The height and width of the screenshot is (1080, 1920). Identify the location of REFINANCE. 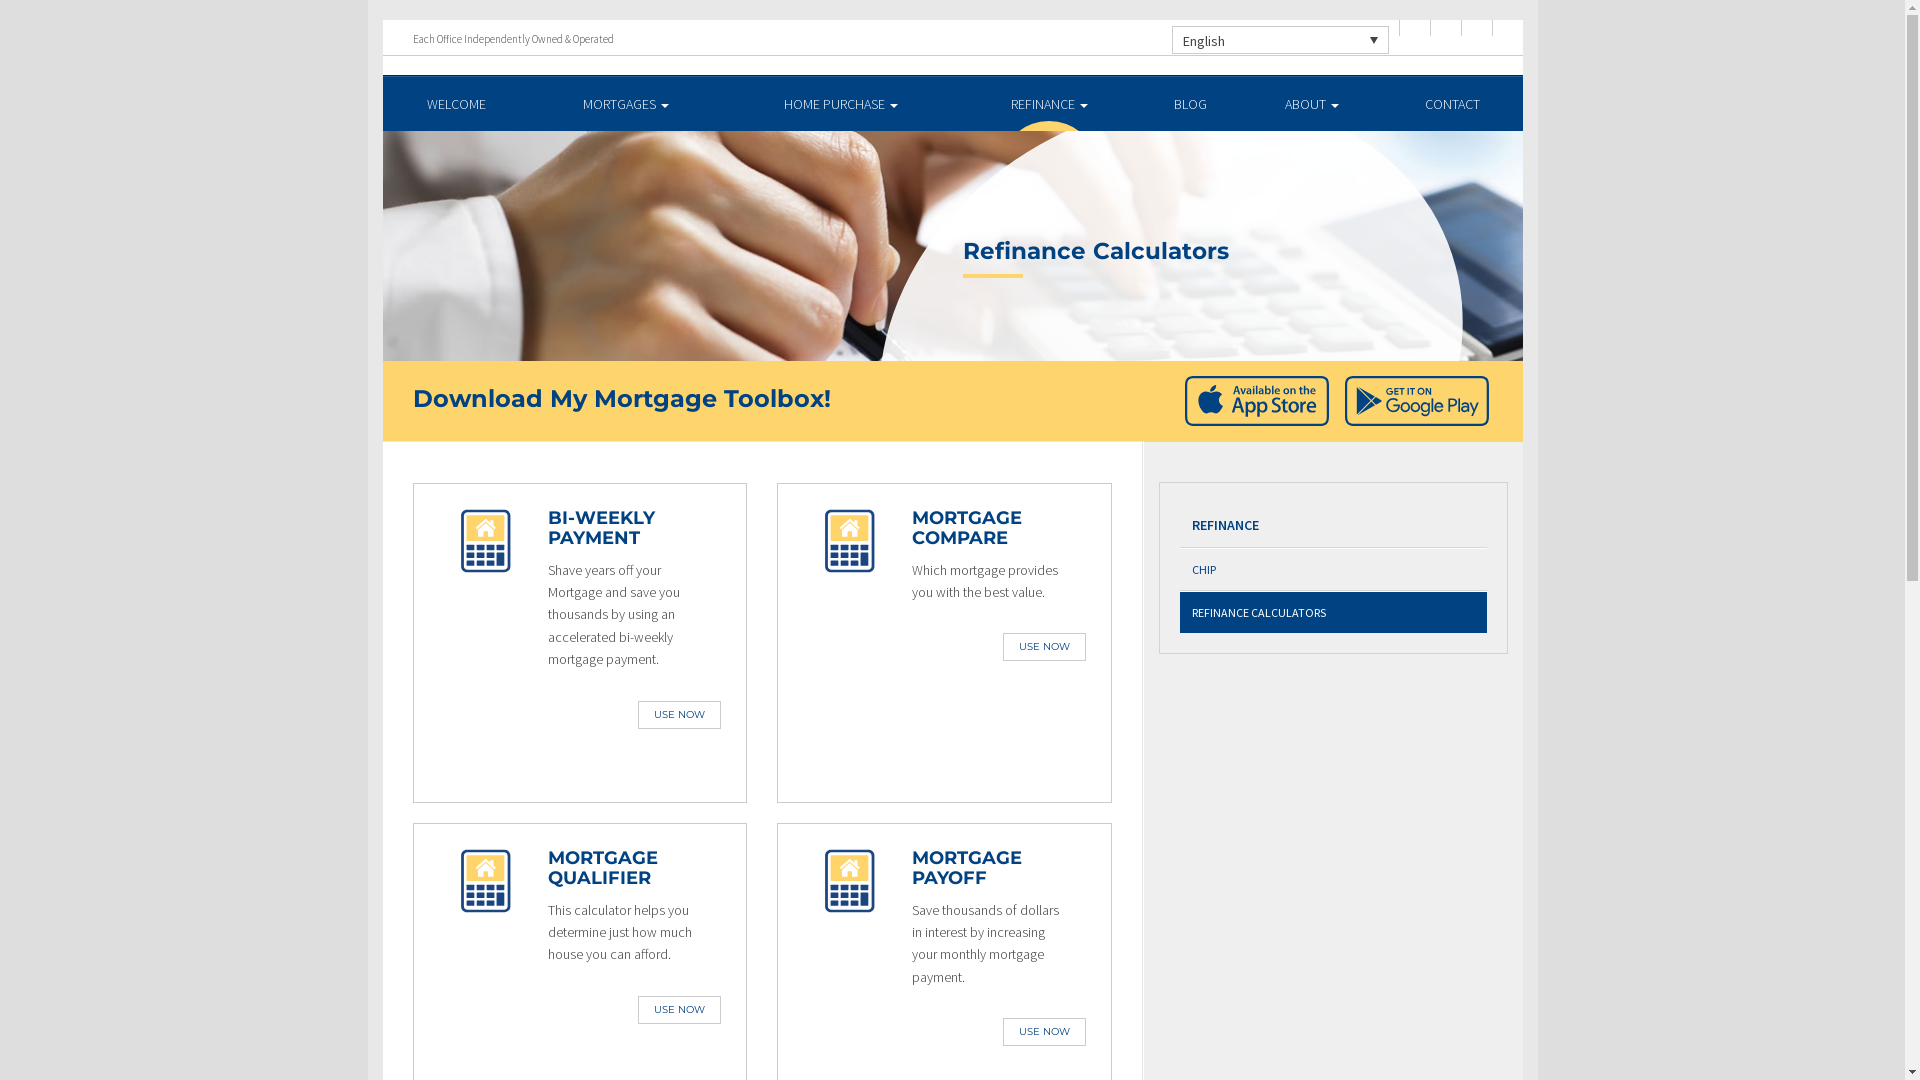
(1334, 526).